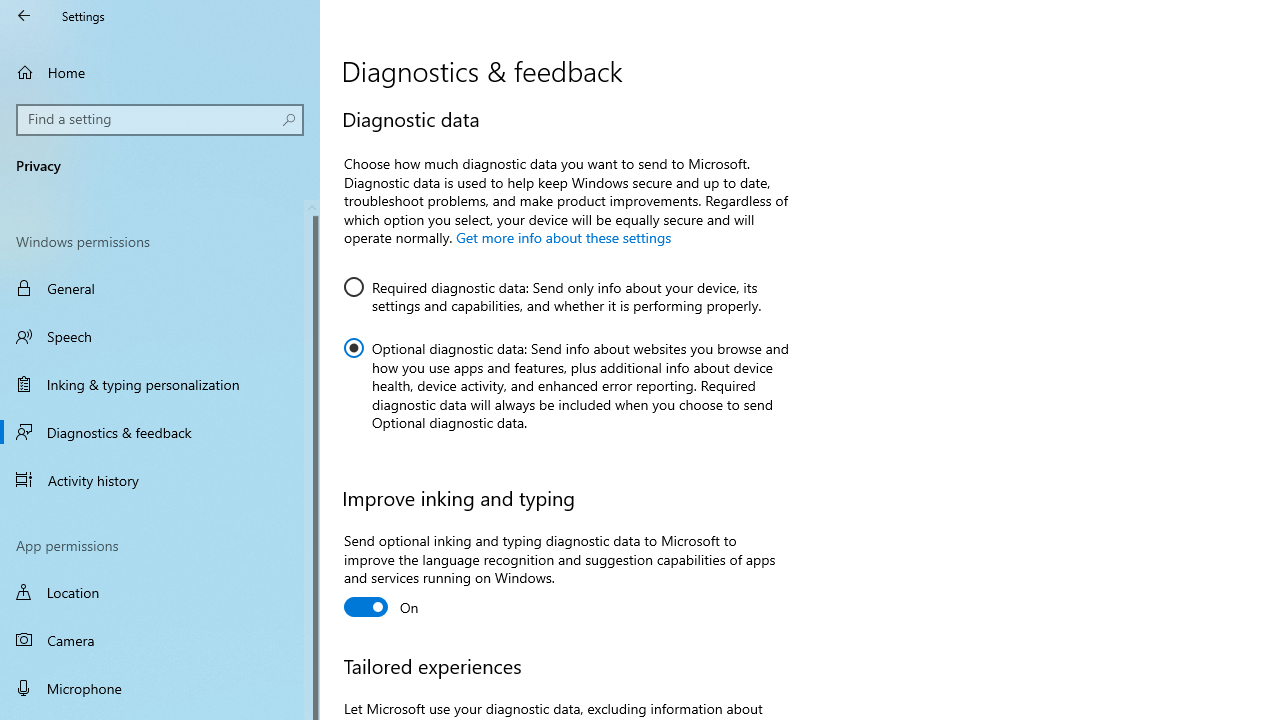 The width and height of the screenshot is (1280, 720). I want to click on Location, so click(160, 592).